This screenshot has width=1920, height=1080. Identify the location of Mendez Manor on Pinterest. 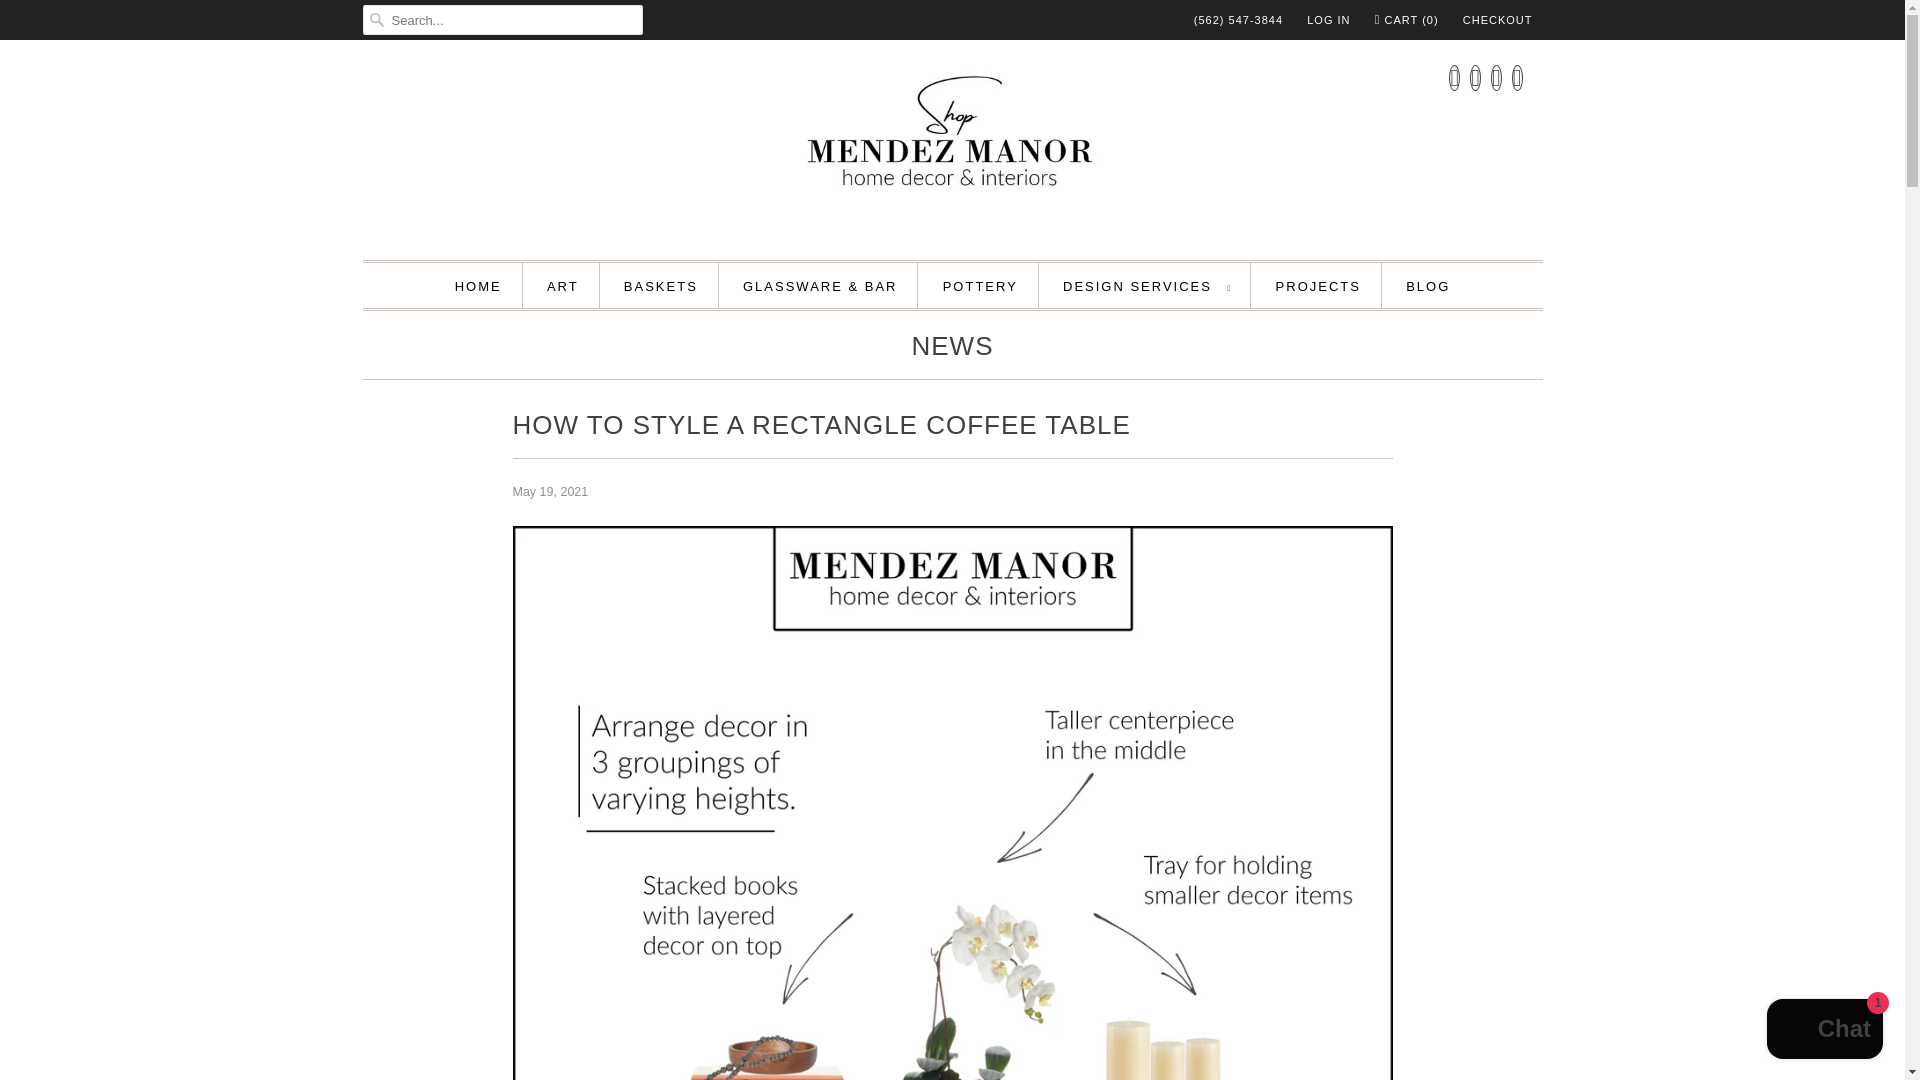
(1475, 77).